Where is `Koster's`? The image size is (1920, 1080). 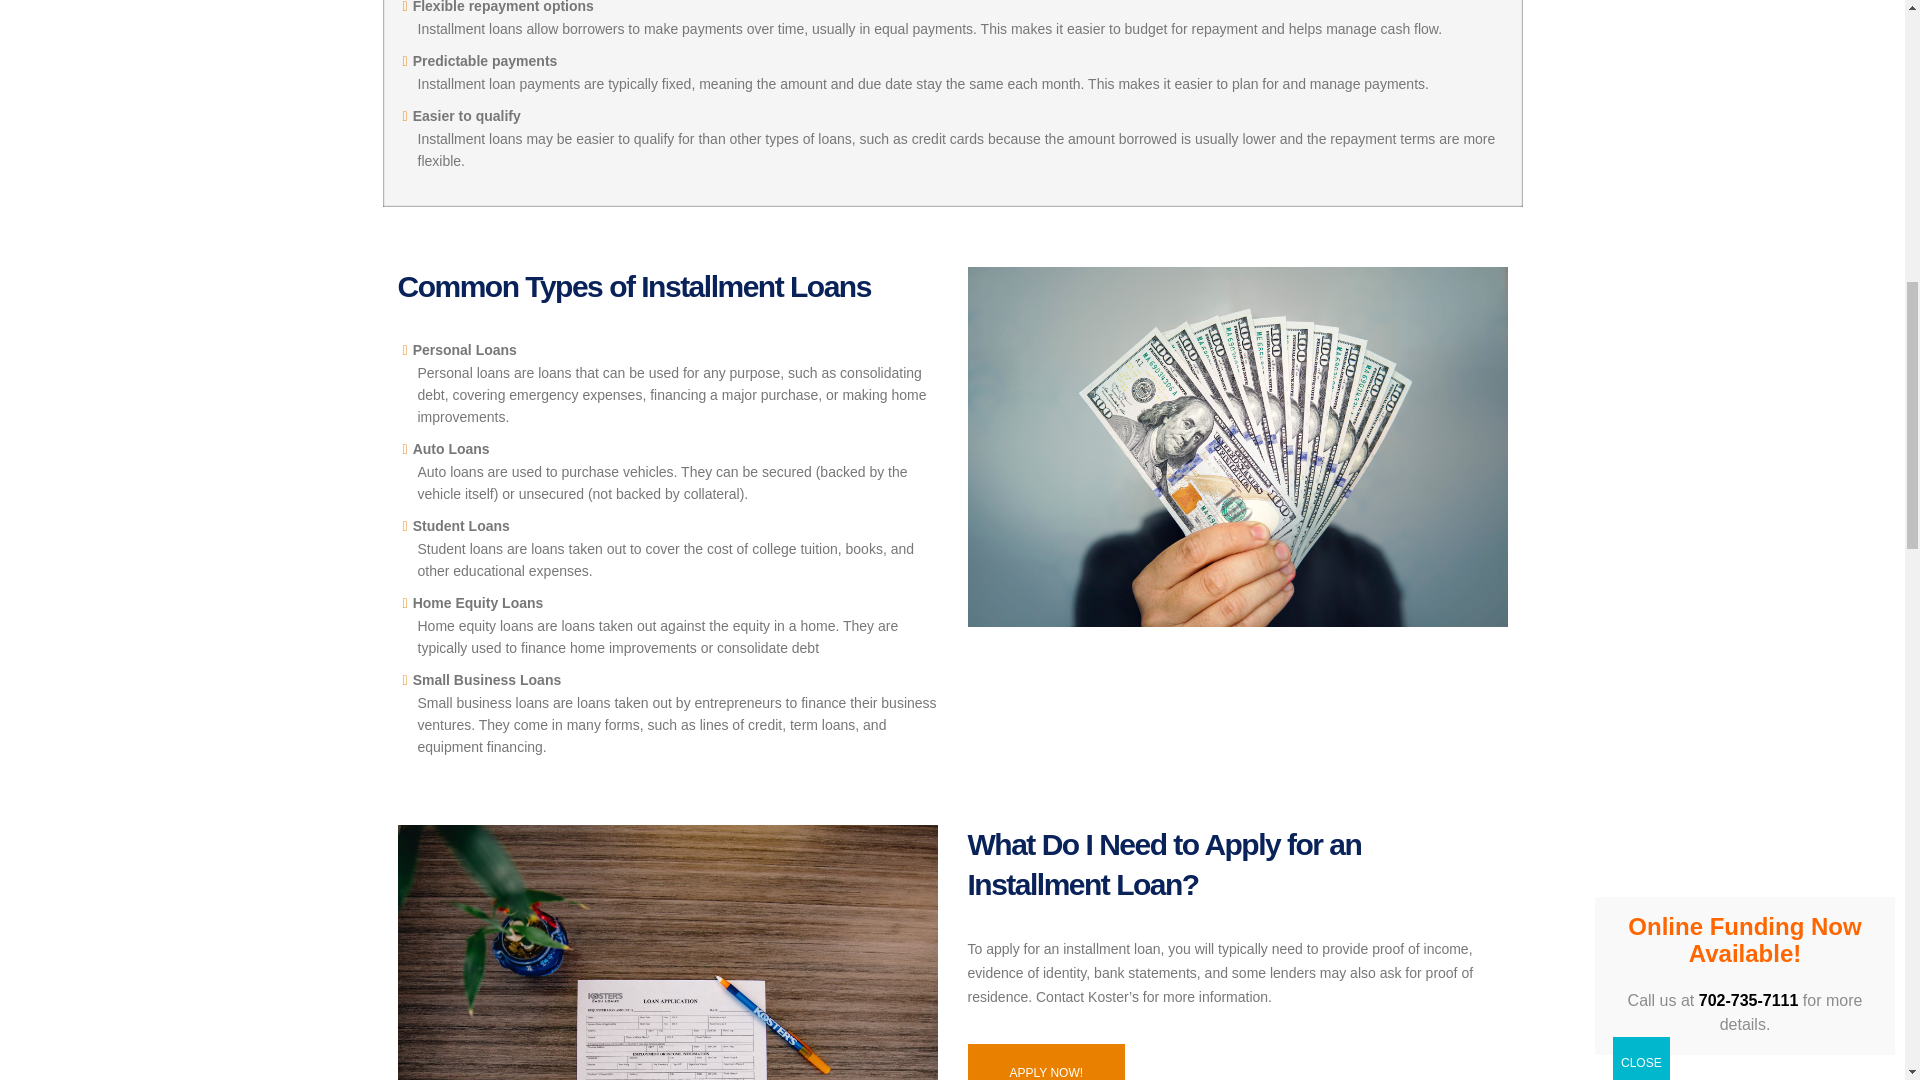
Koster's is located at coordinates (668, 952).